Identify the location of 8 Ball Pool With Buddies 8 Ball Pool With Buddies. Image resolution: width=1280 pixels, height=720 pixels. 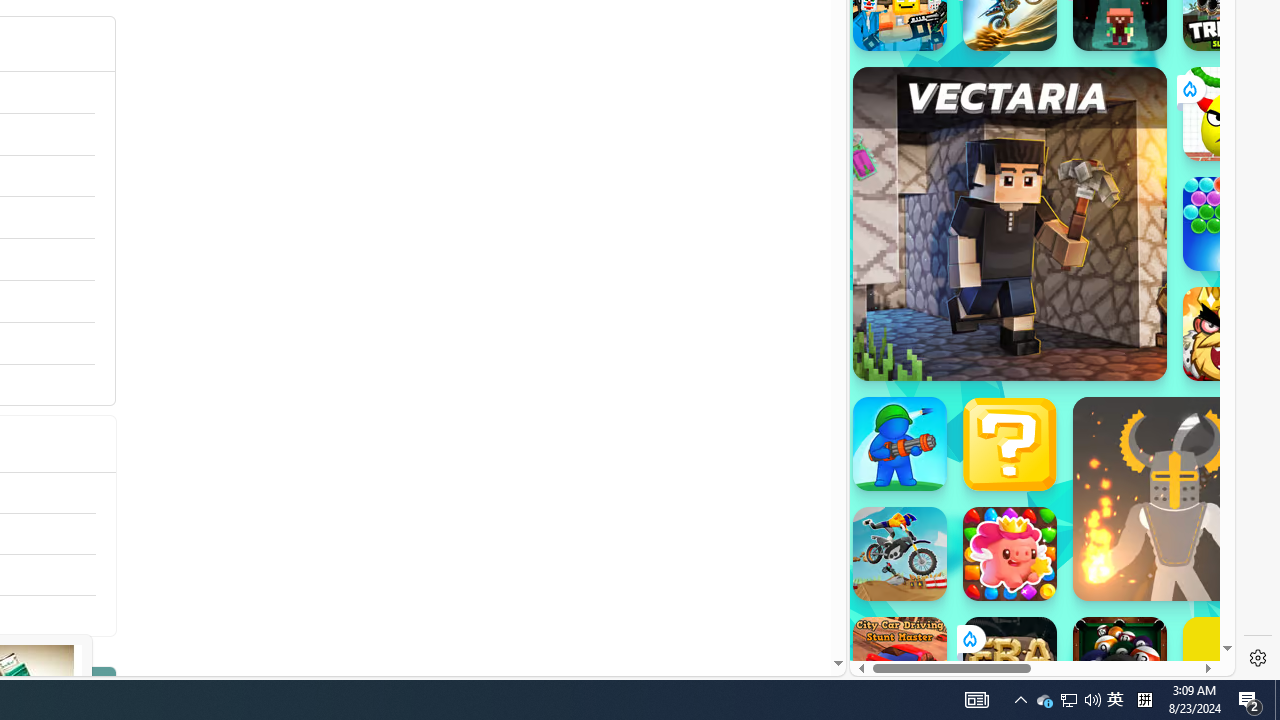
(1120, 664).